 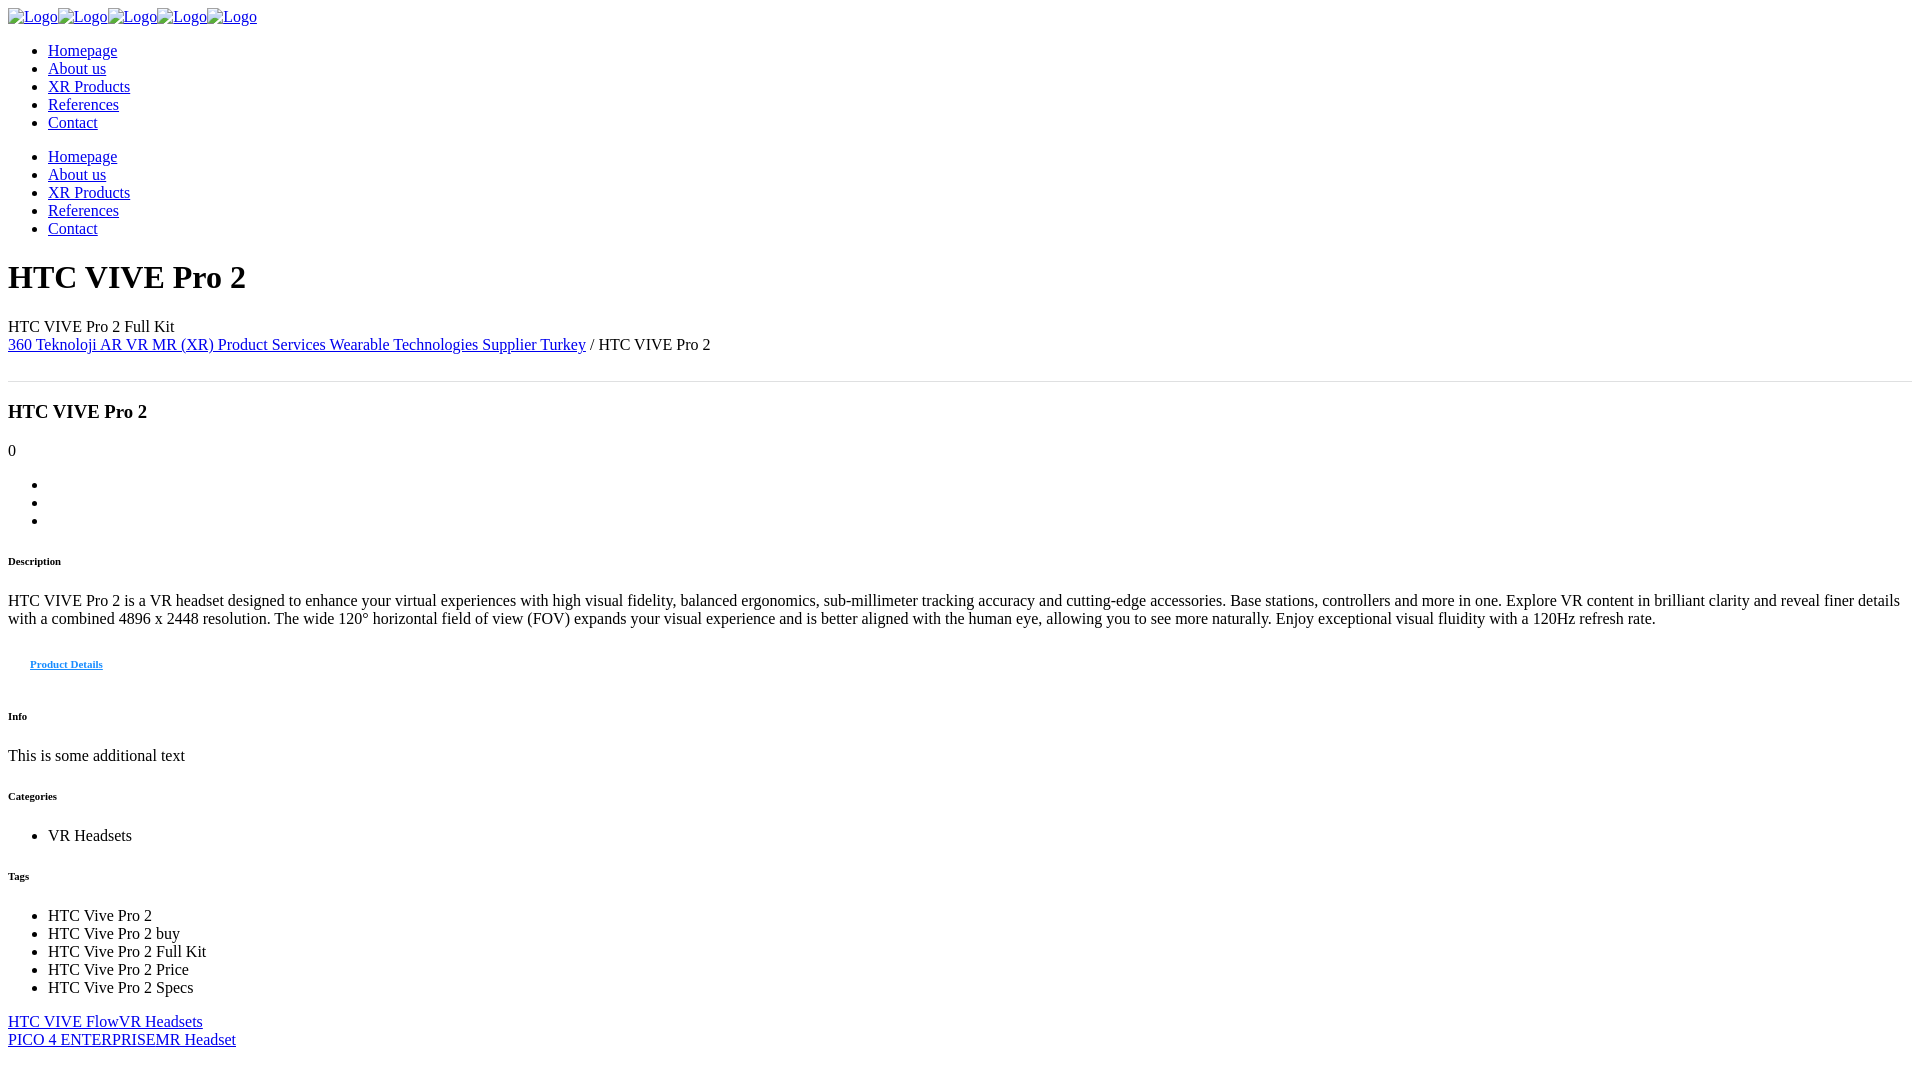 I want to click on About us, so click(x=77, y=68).